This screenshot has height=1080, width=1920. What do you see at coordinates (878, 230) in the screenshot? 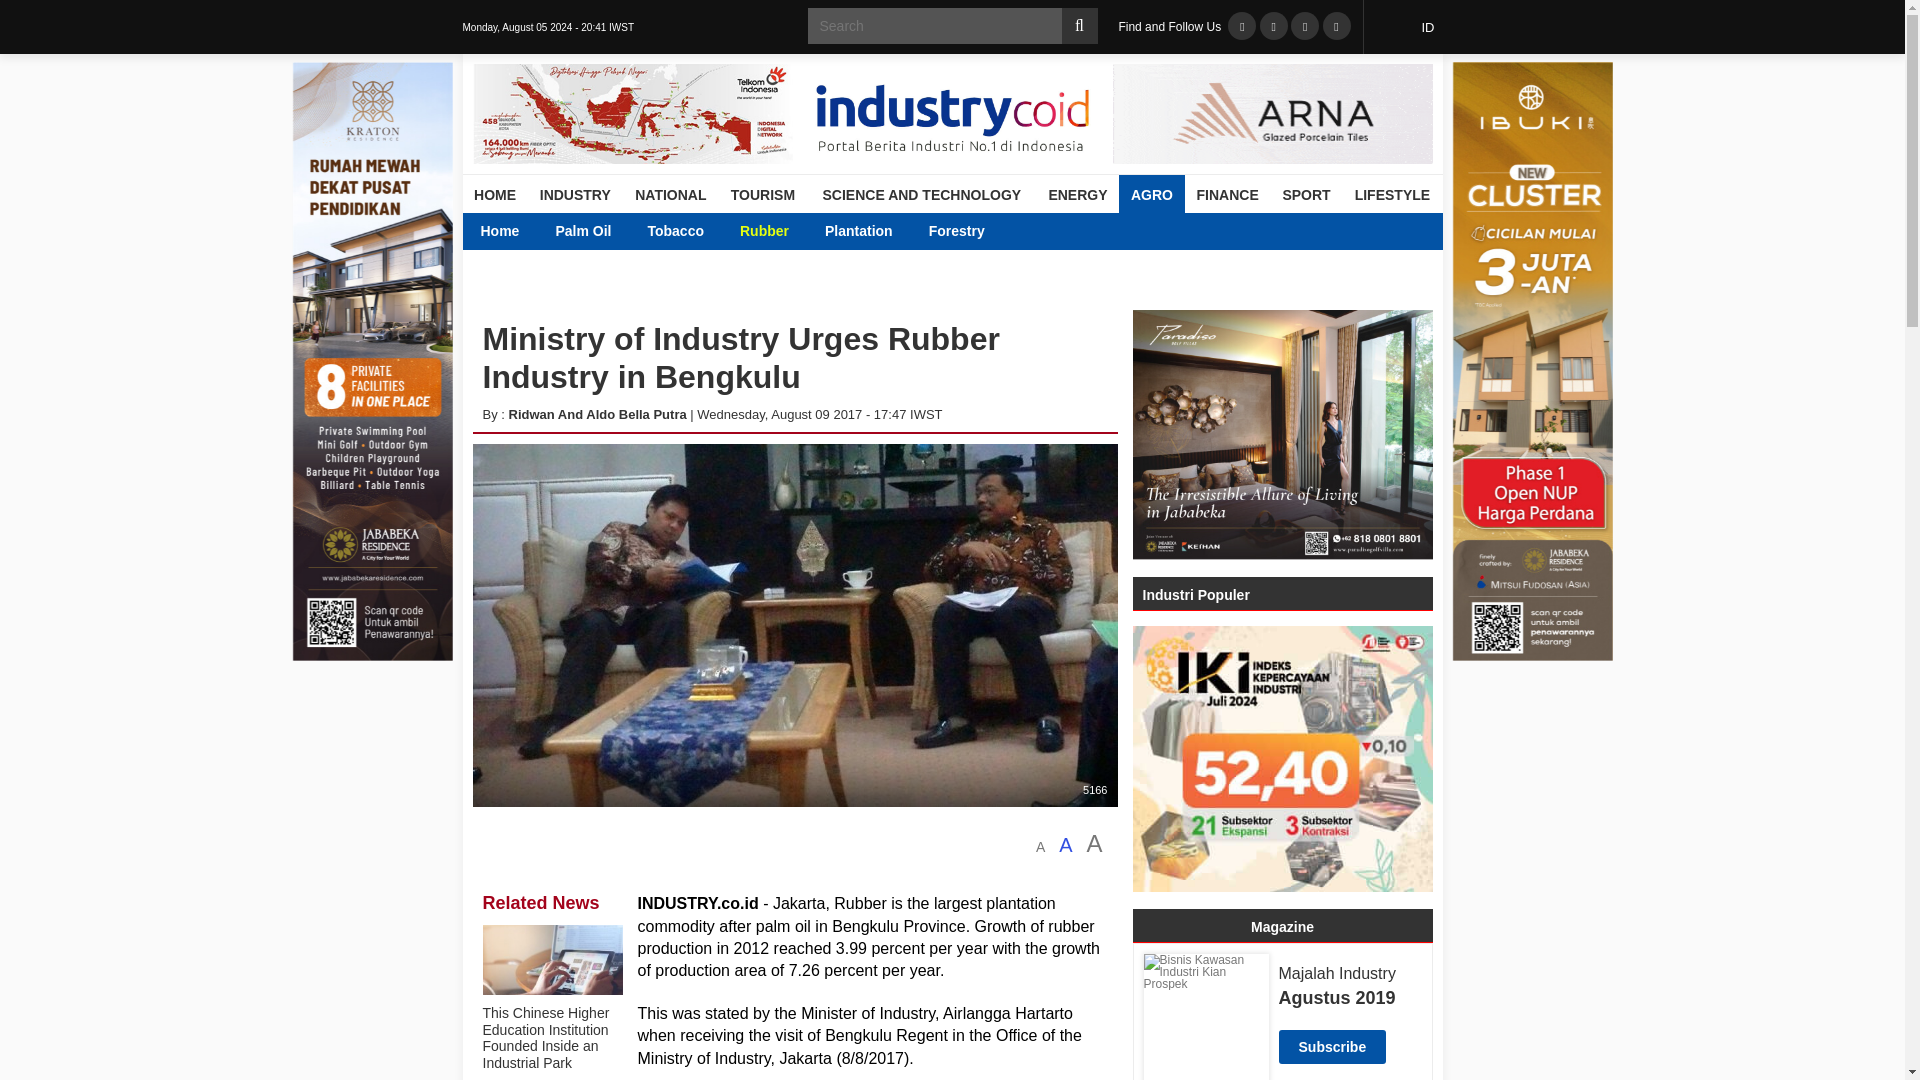
I see `Maritime` at bounding box center [878, 230].